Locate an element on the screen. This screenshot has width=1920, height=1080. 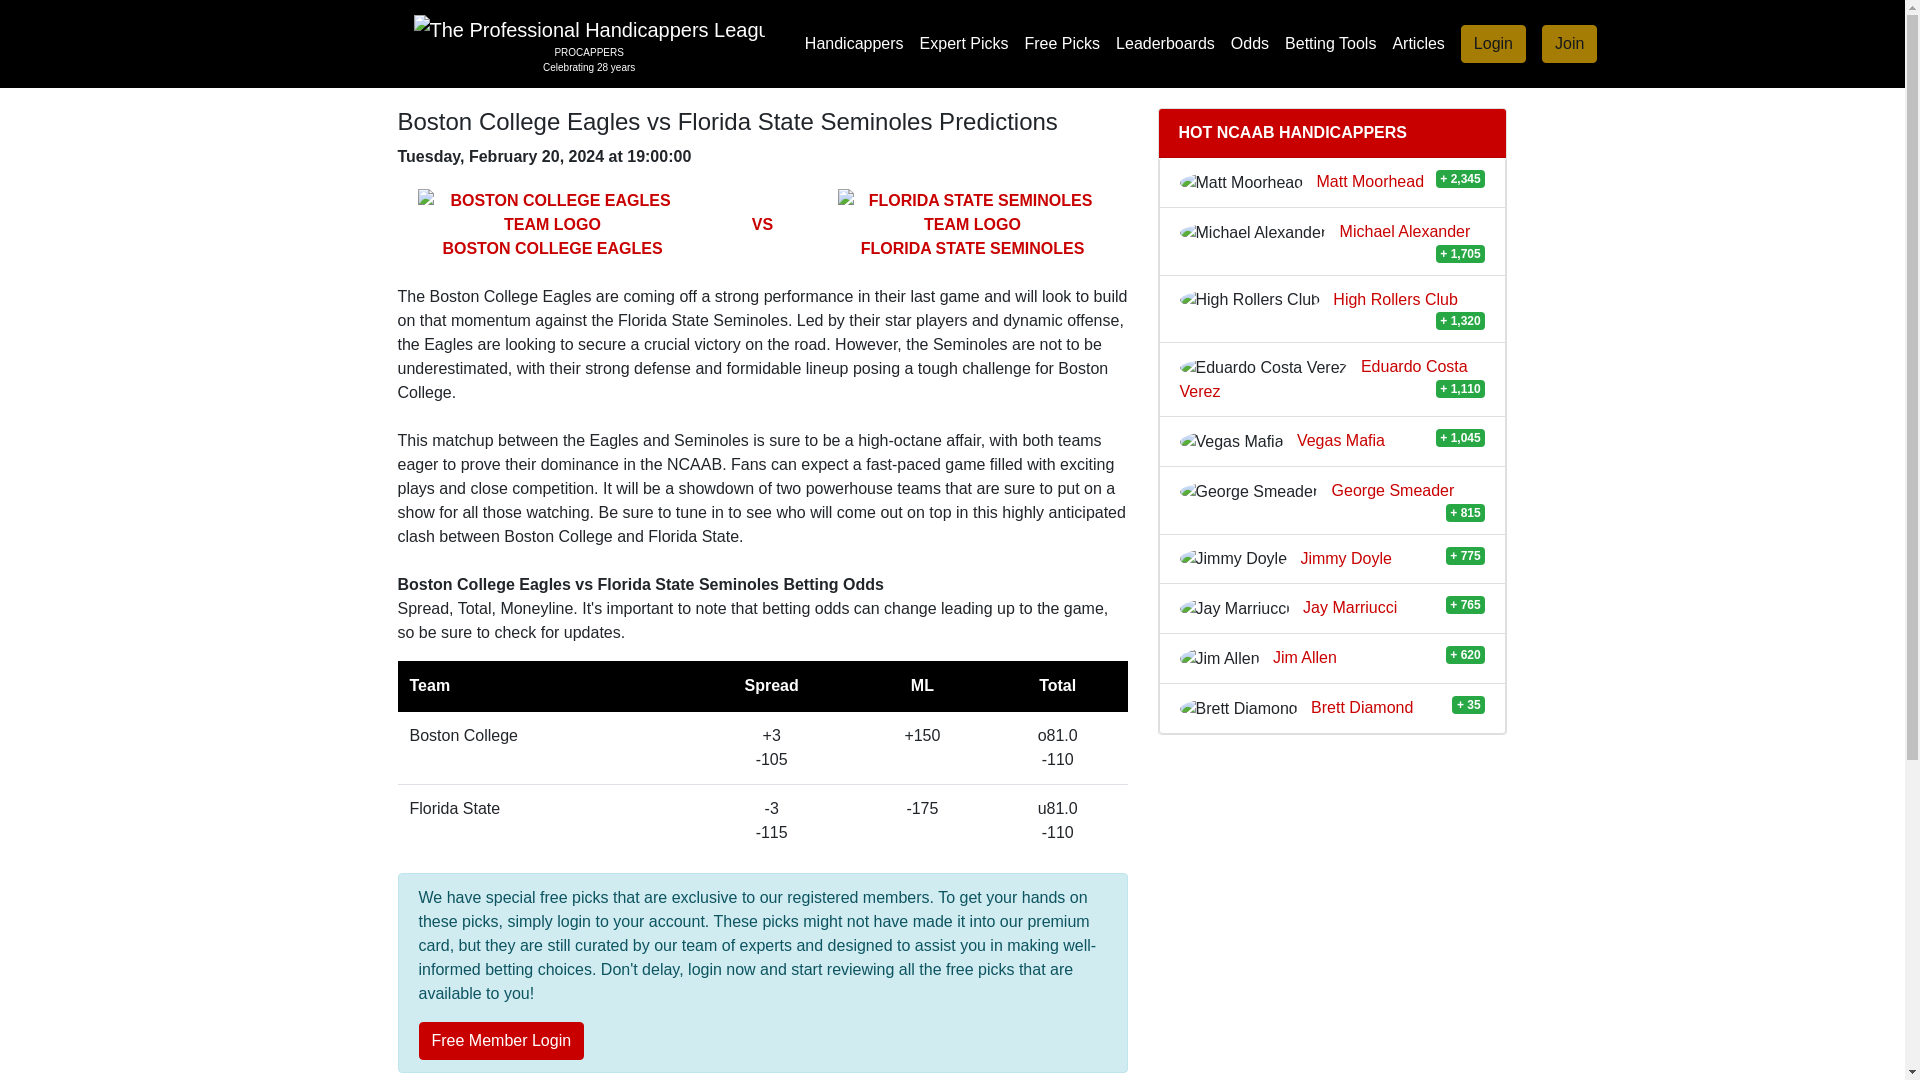
Expert Picks is located at coordinates (1494, 43).